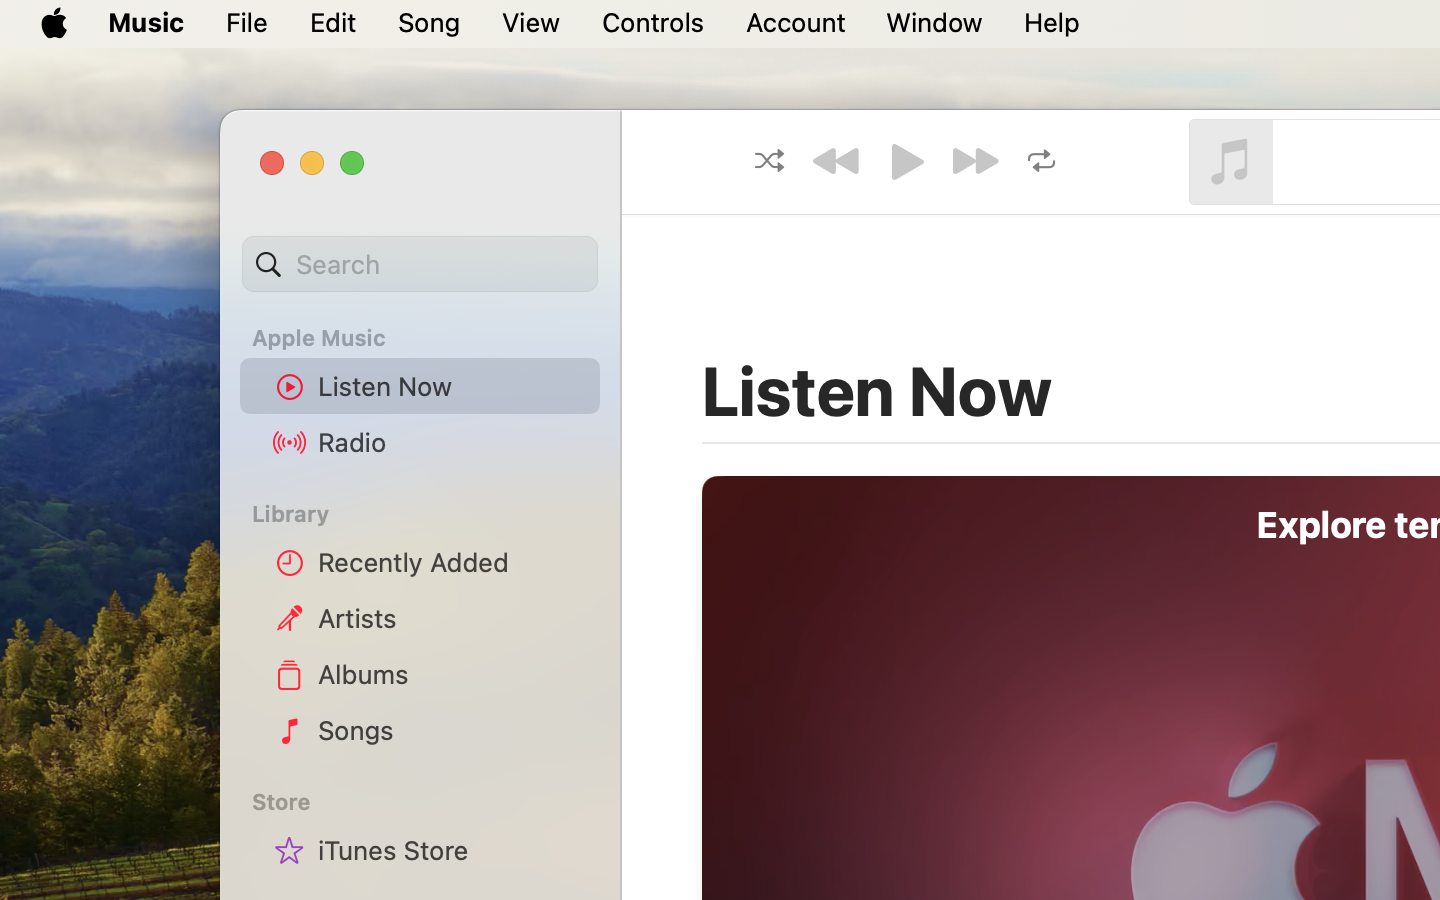 The width and height of the screenshot is (1440, 900). Describe the element at coordinates (432, 338) in the screenshot. I see `Apple Music` at that location.